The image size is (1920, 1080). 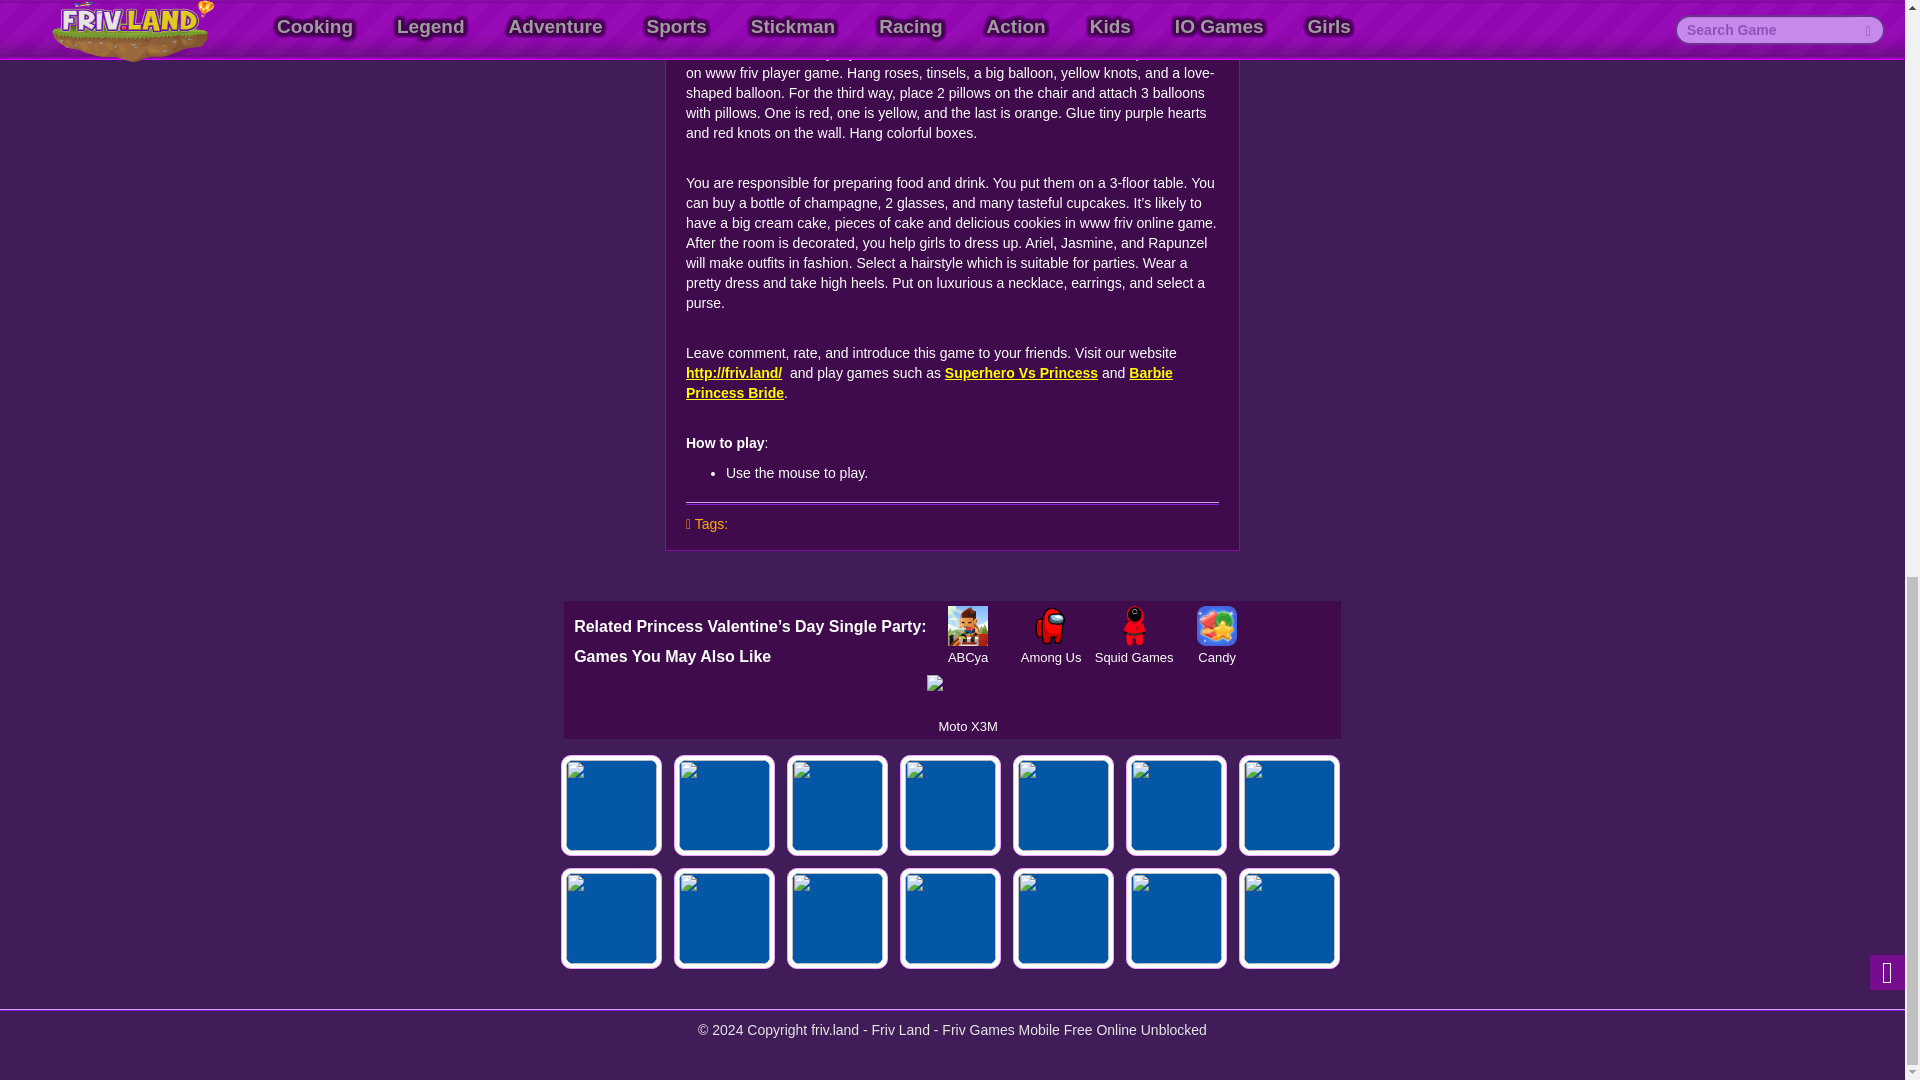 What do you see at coordinates (724, 805) in the screenshot?
I see `Princess In Minion Style` at bounding box center [724, 805].